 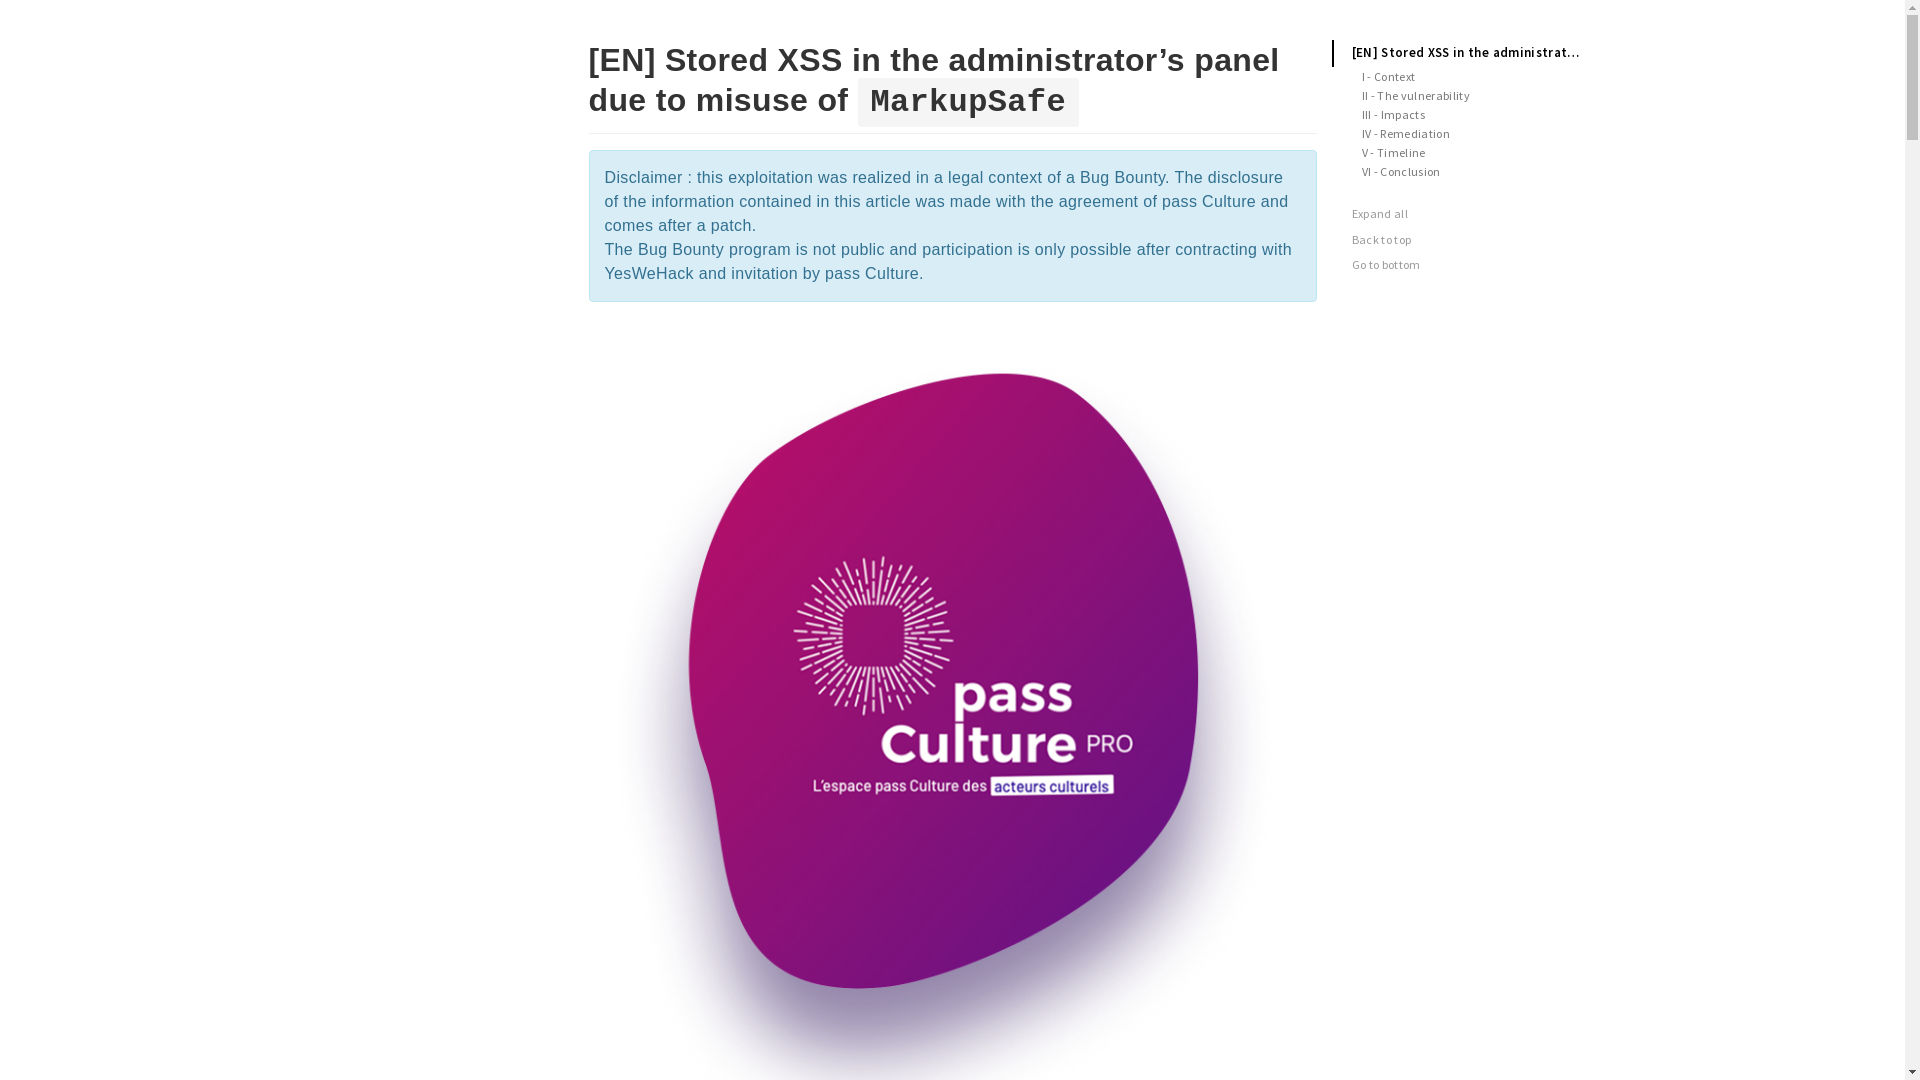 What do you see at coordinates (1471, 214) in the screenshot?
I see `Expand all` at bounding box center [1471, 214].